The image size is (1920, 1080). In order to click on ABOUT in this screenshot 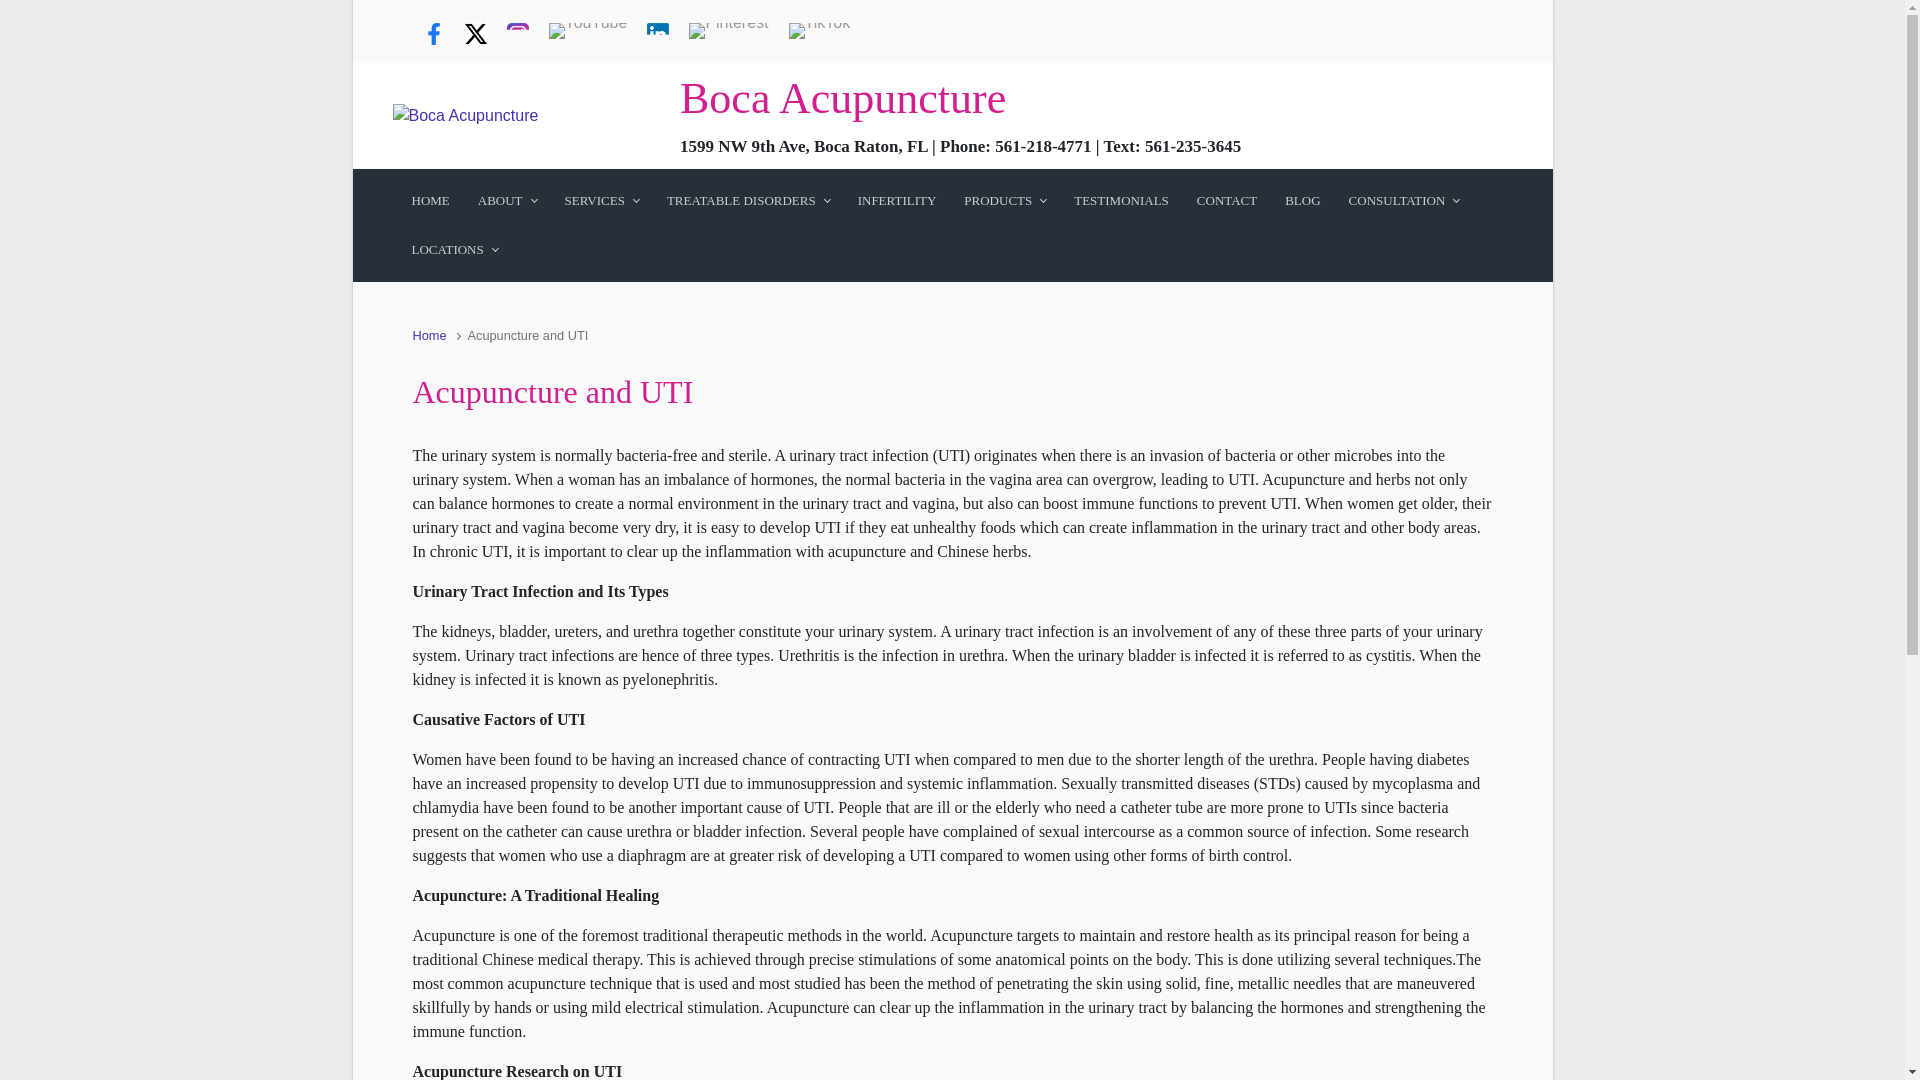, I will do `click(508, 201)`.